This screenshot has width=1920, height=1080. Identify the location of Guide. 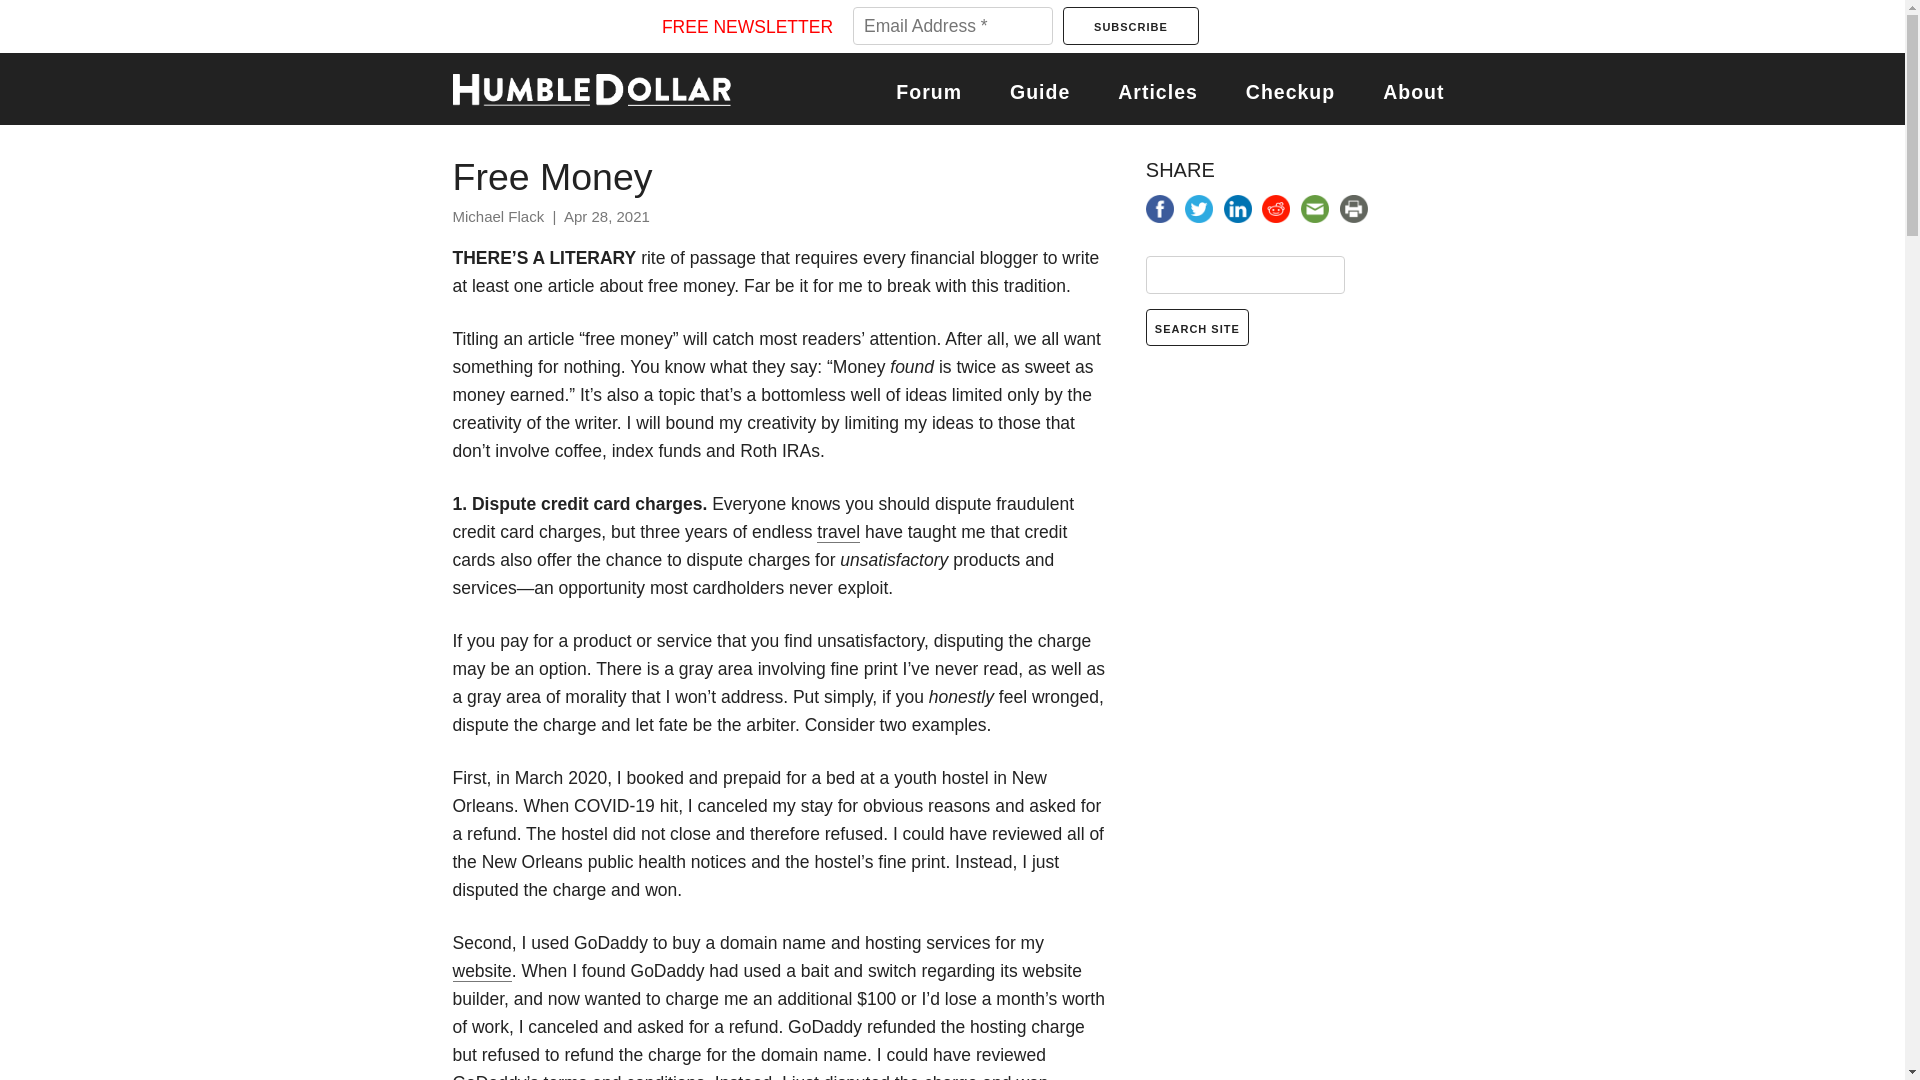
(1039, 92).